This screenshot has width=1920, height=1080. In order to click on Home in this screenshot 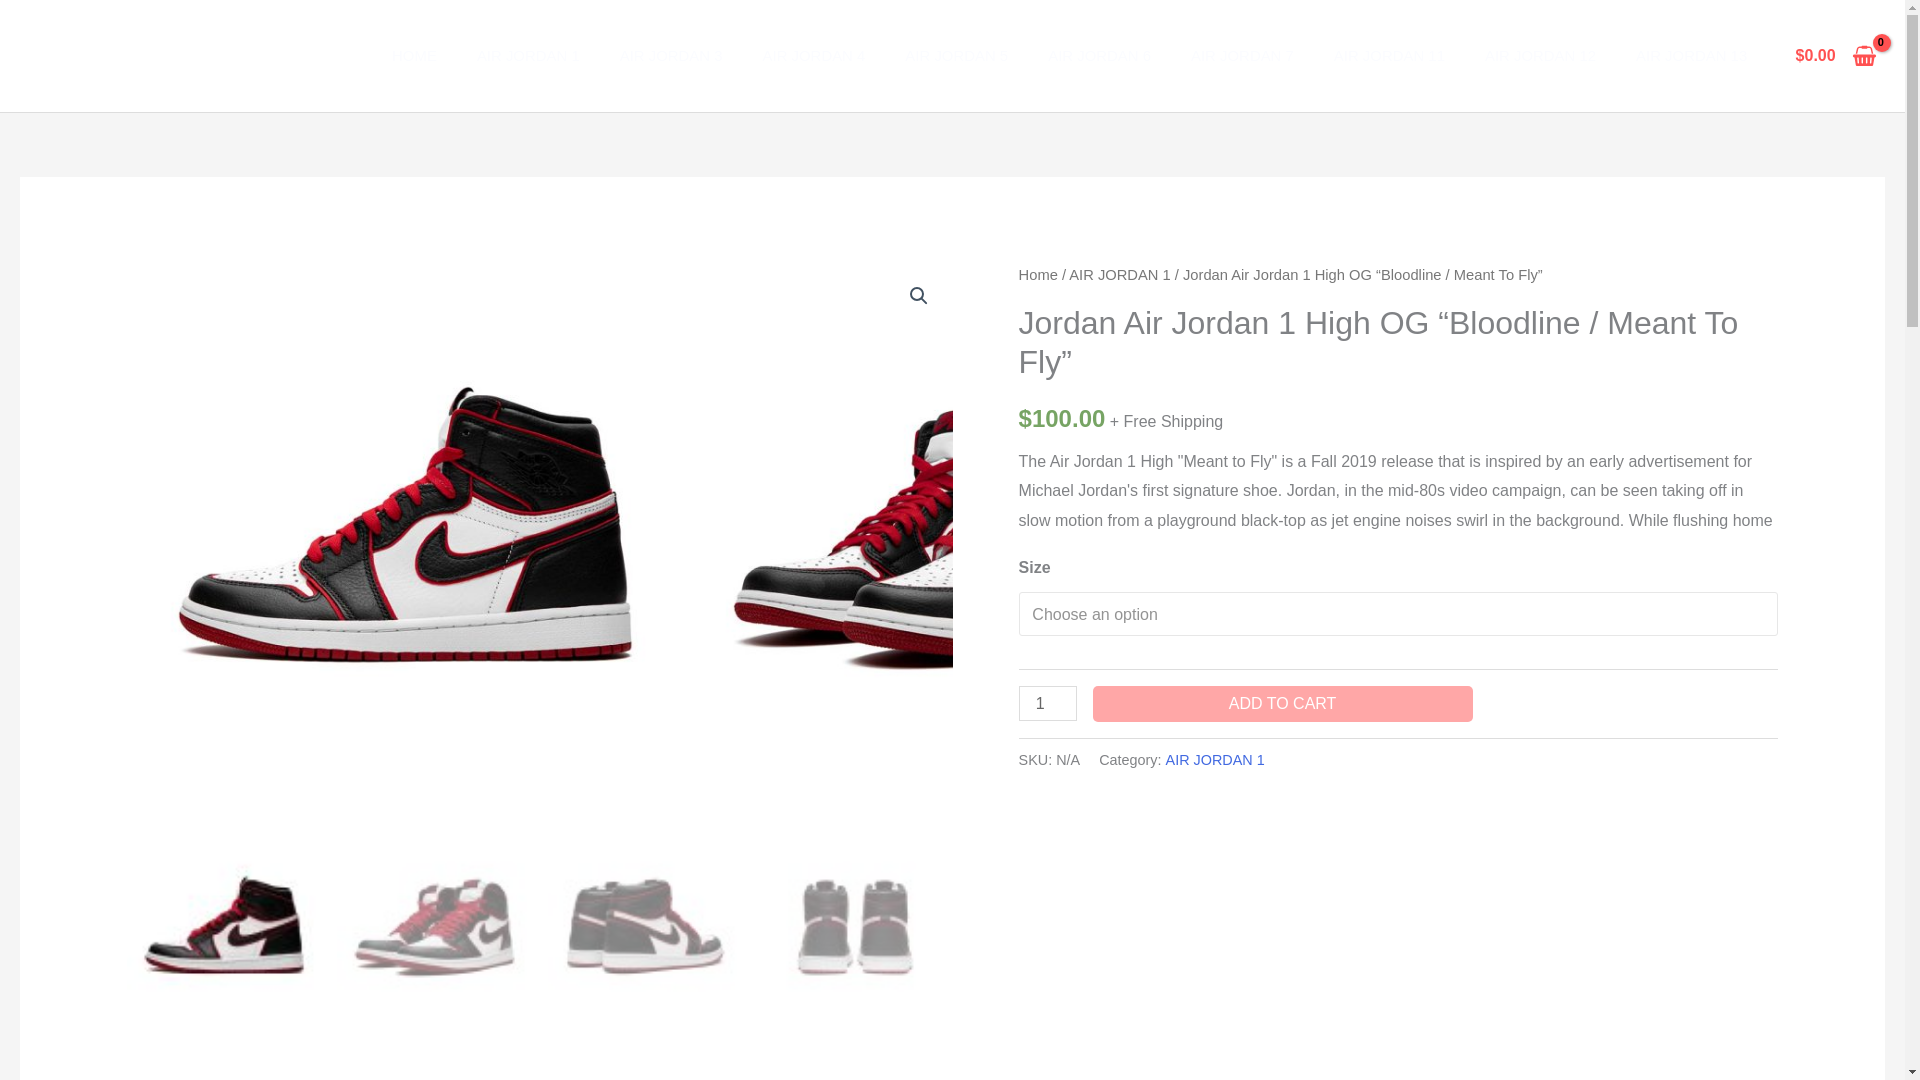, I will do `click(1038, 274)`.